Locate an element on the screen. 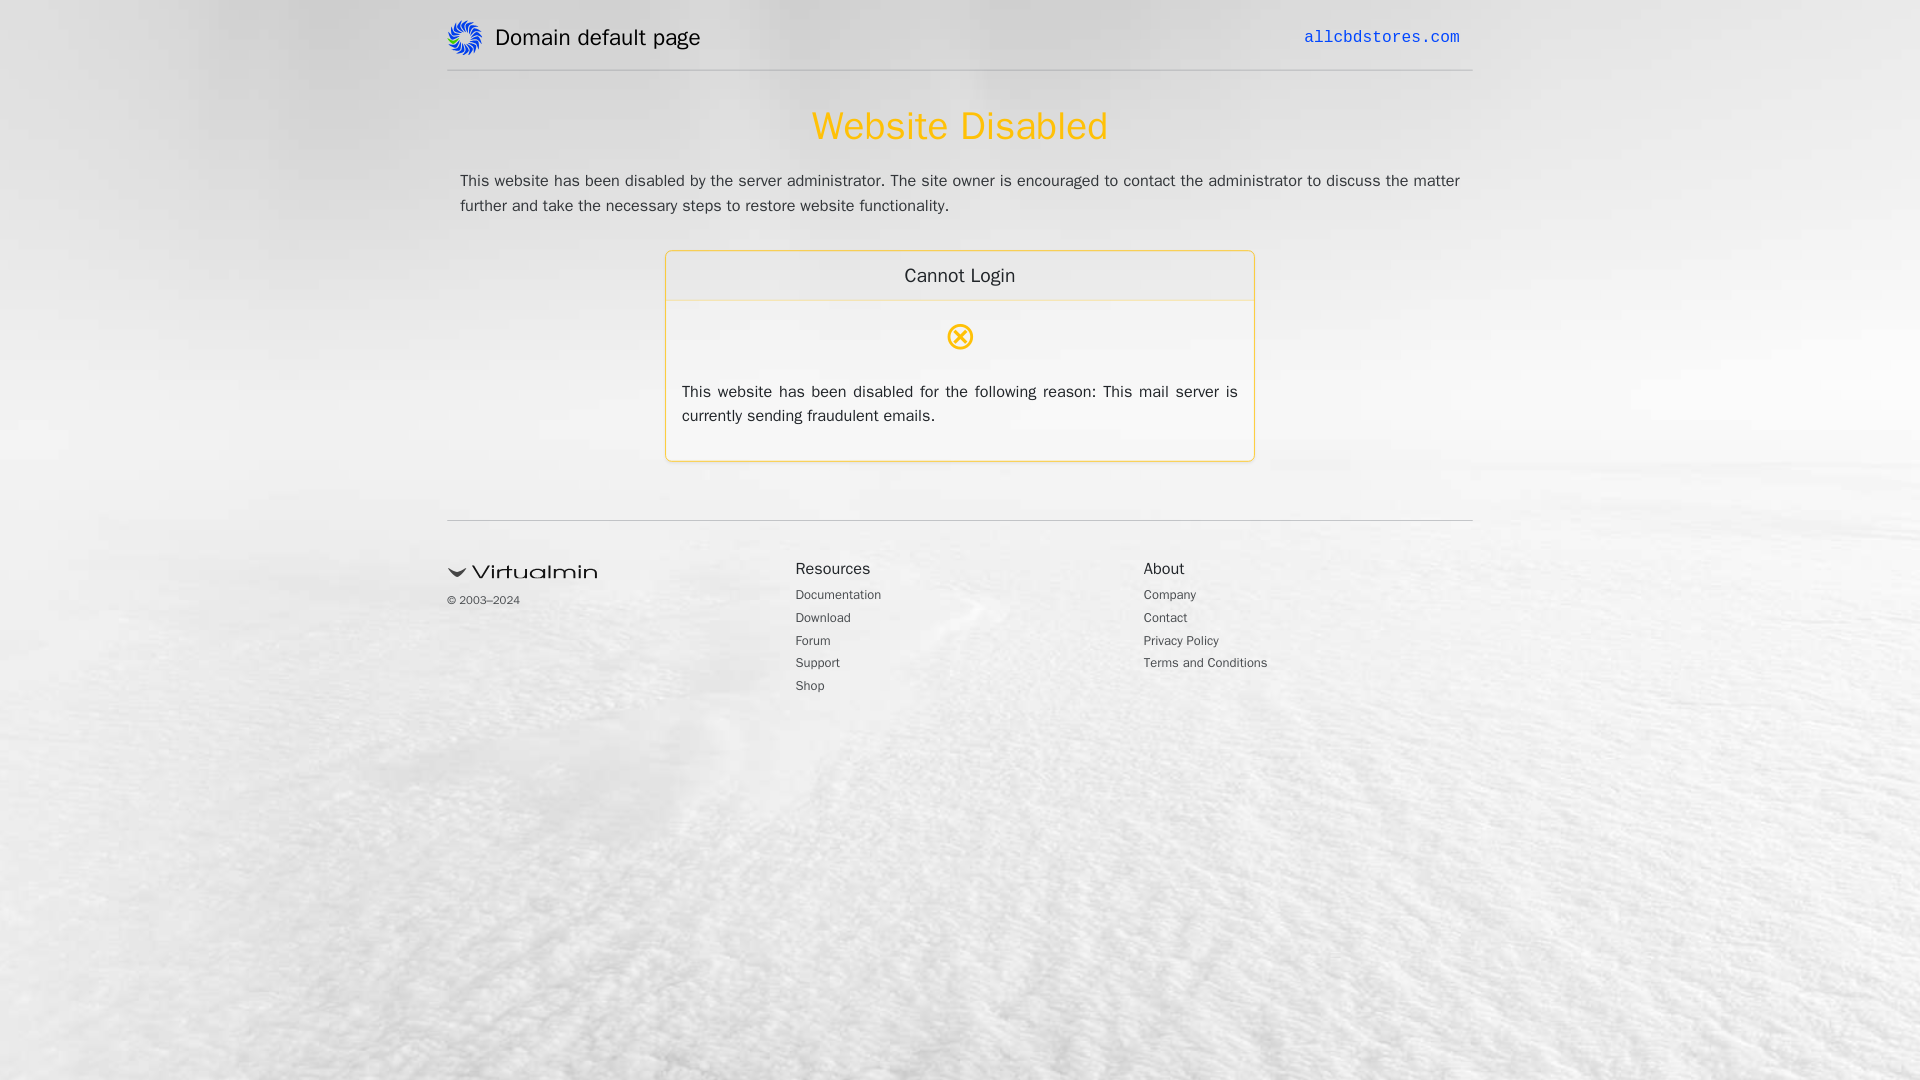  Contact Us is located at coordinates (1308, 340).